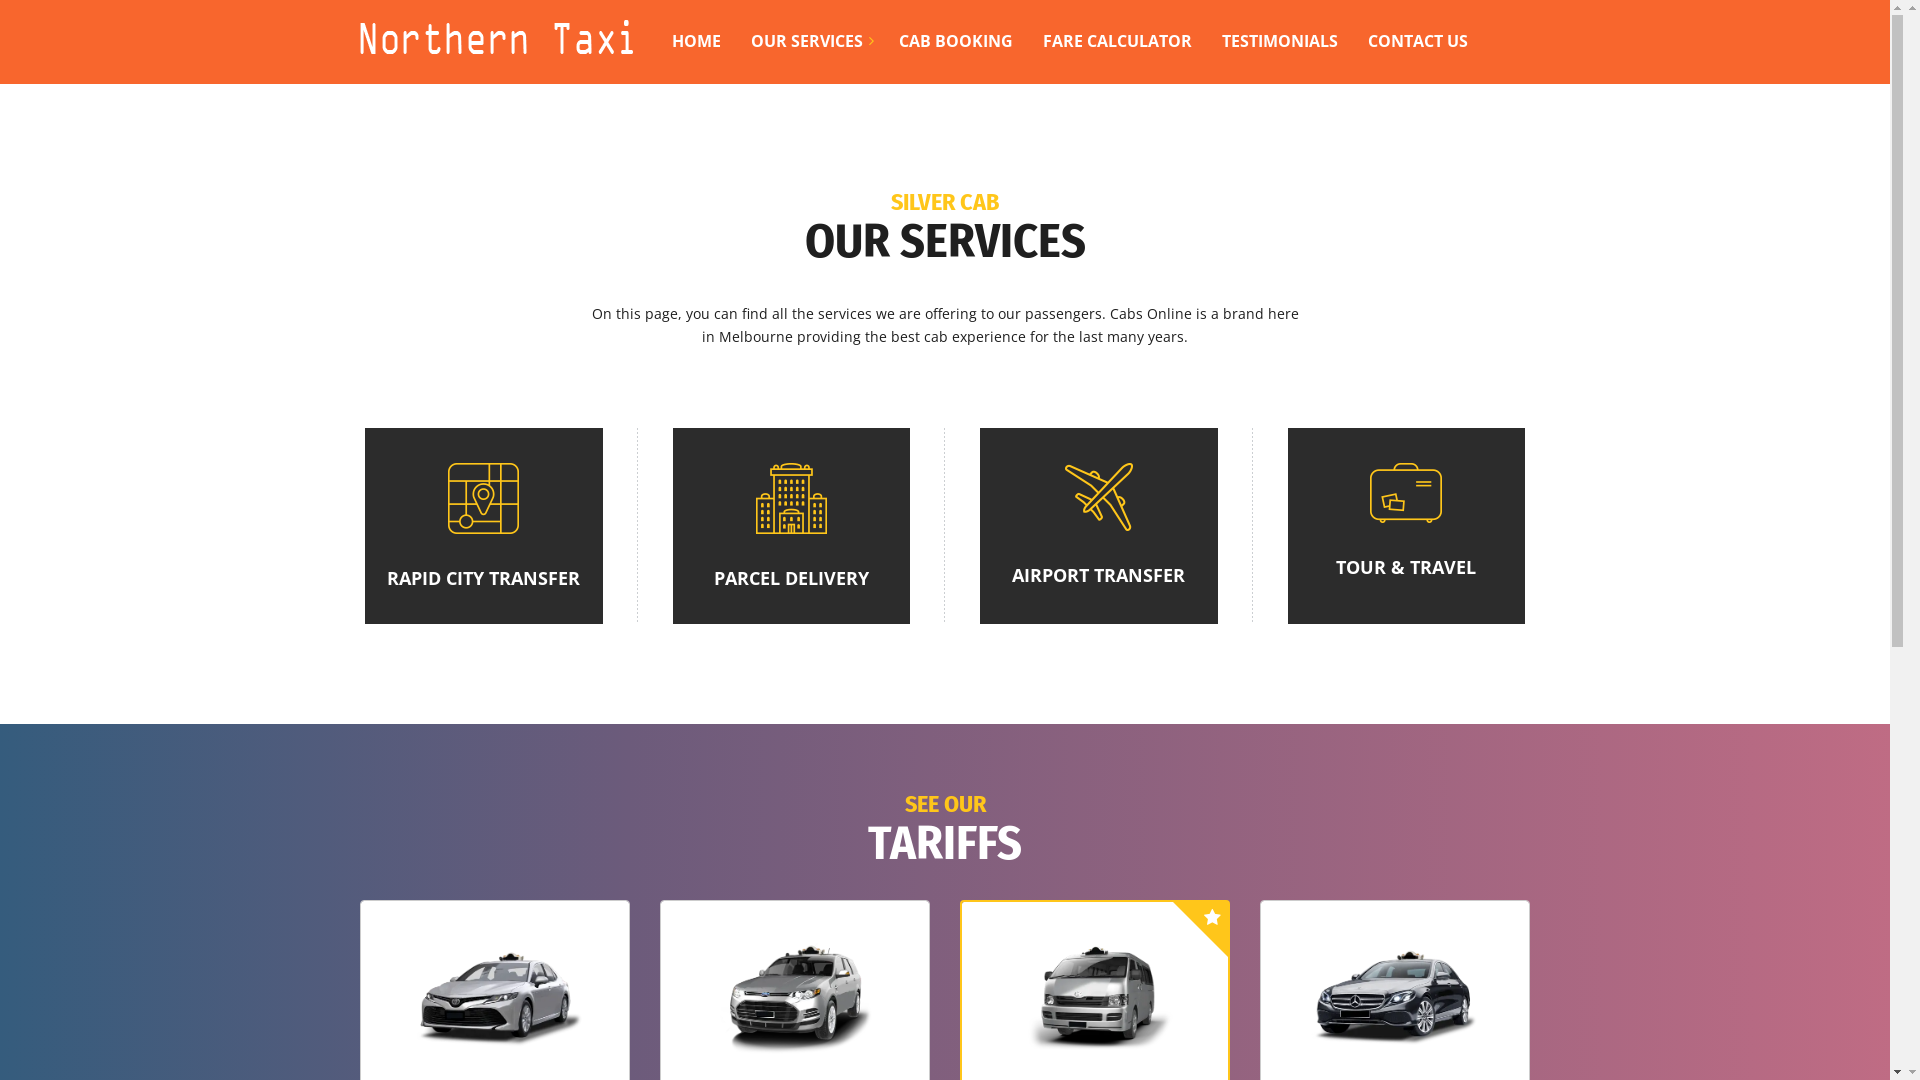 This screenshot has width=1920, height=1080. I want to click on FARE CALCULATOR, so click(1118, 32).